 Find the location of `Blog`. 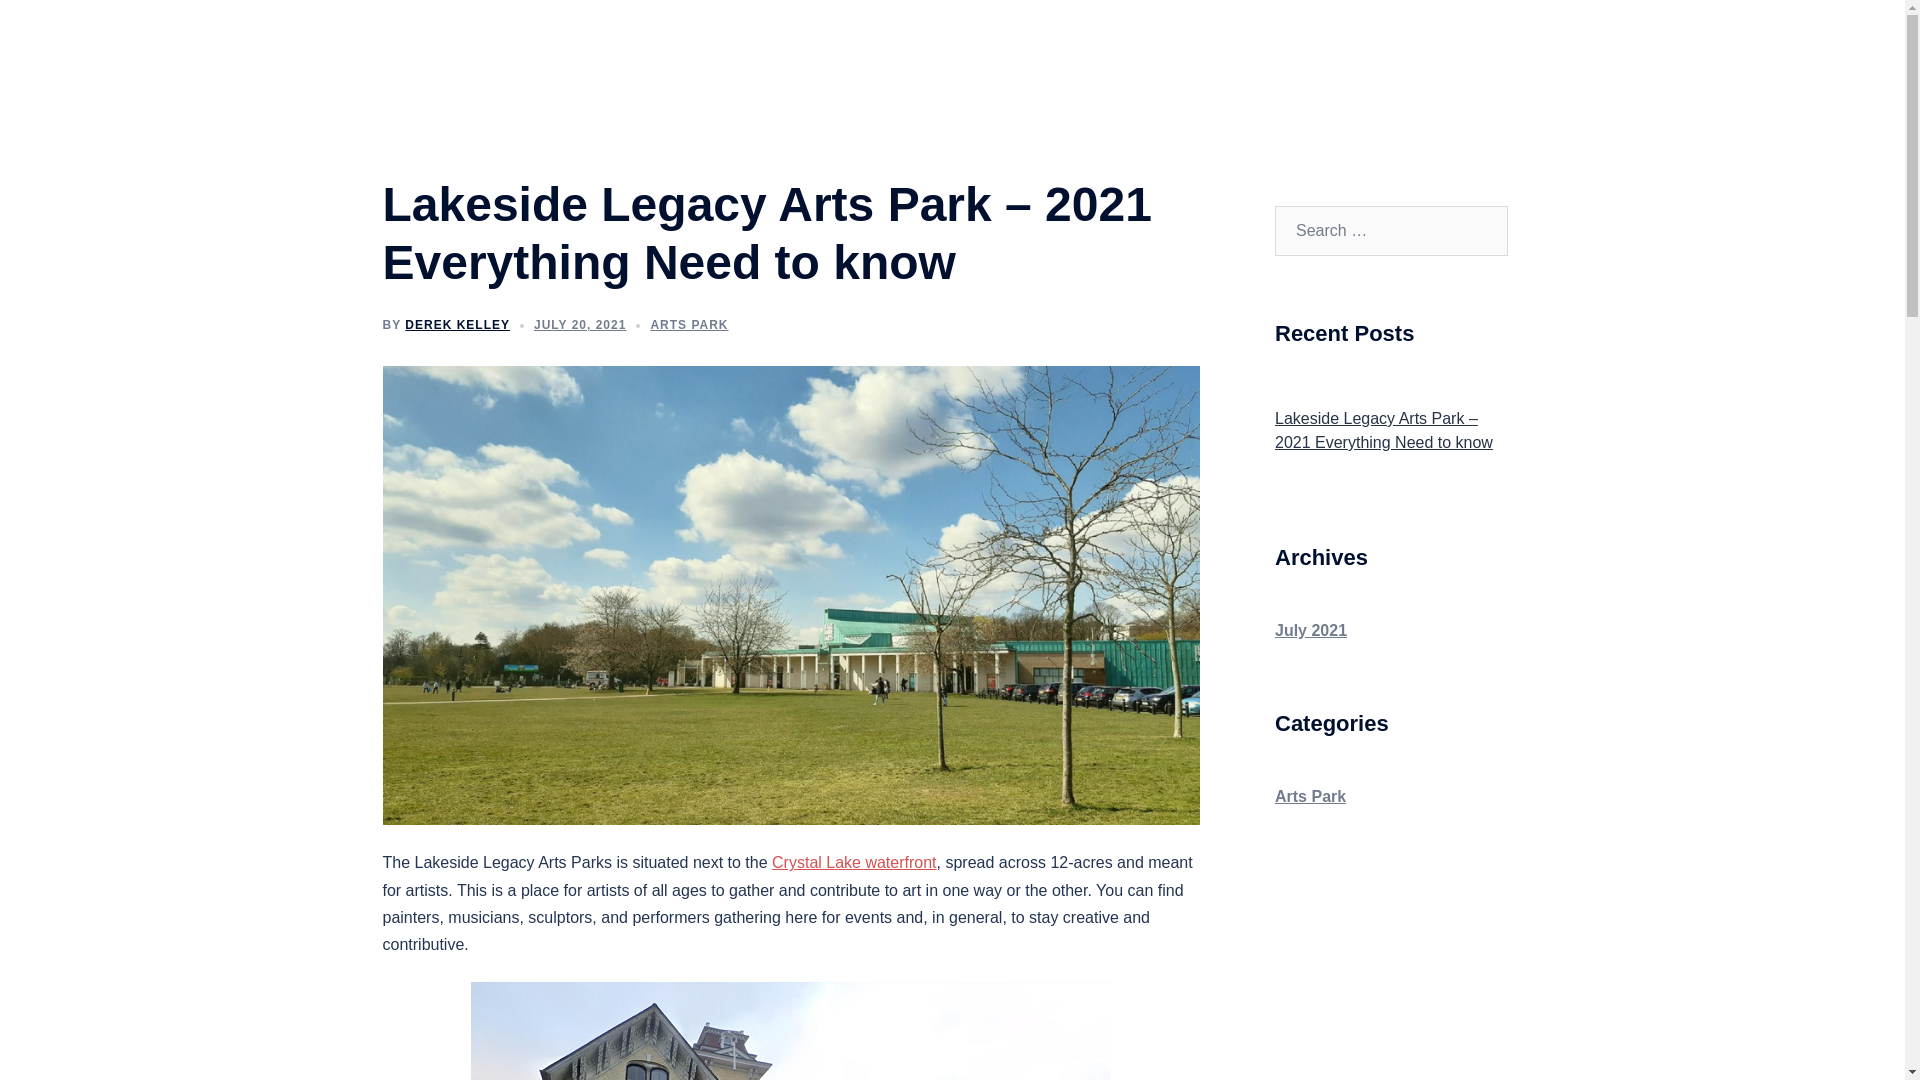

Blog is located at coordinates (1222, 46).